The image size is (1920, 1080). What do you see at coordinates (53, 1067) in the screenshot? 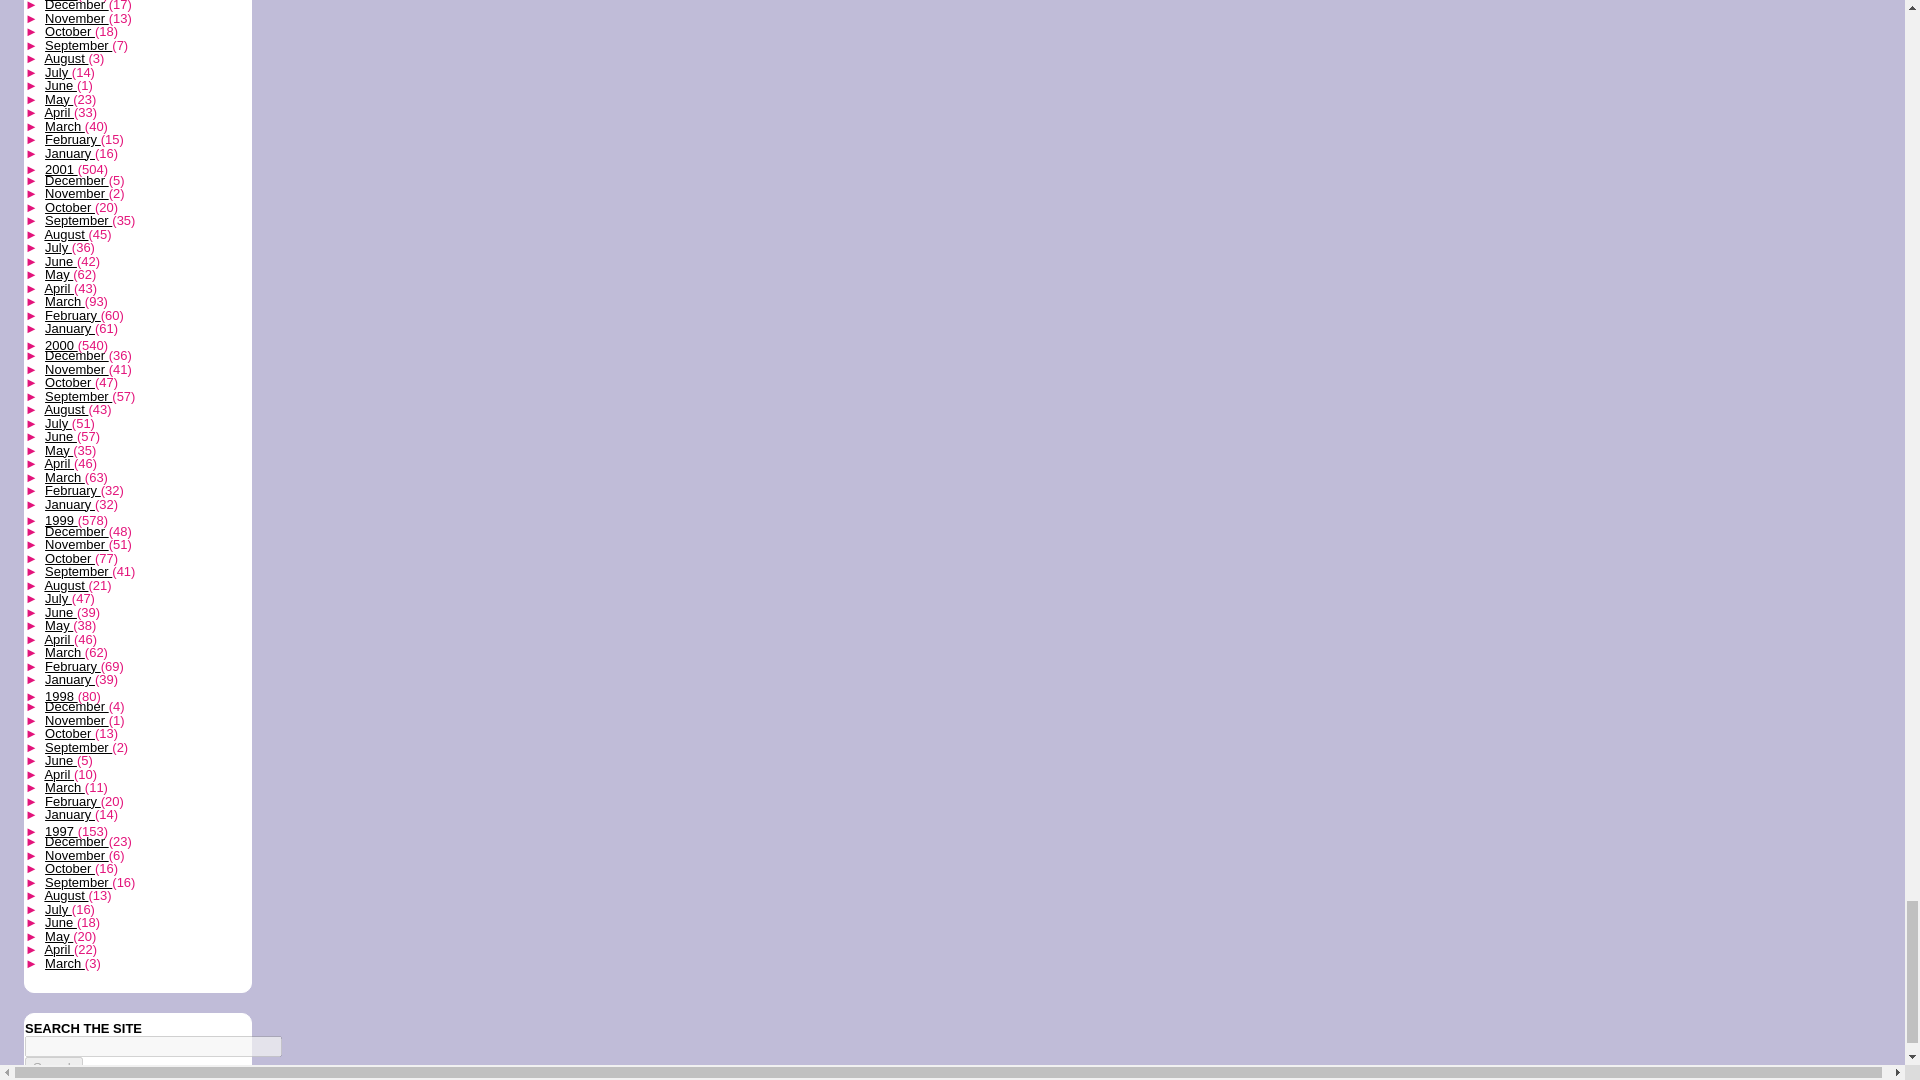
I see `Search` at bounding box center [53, 1067].